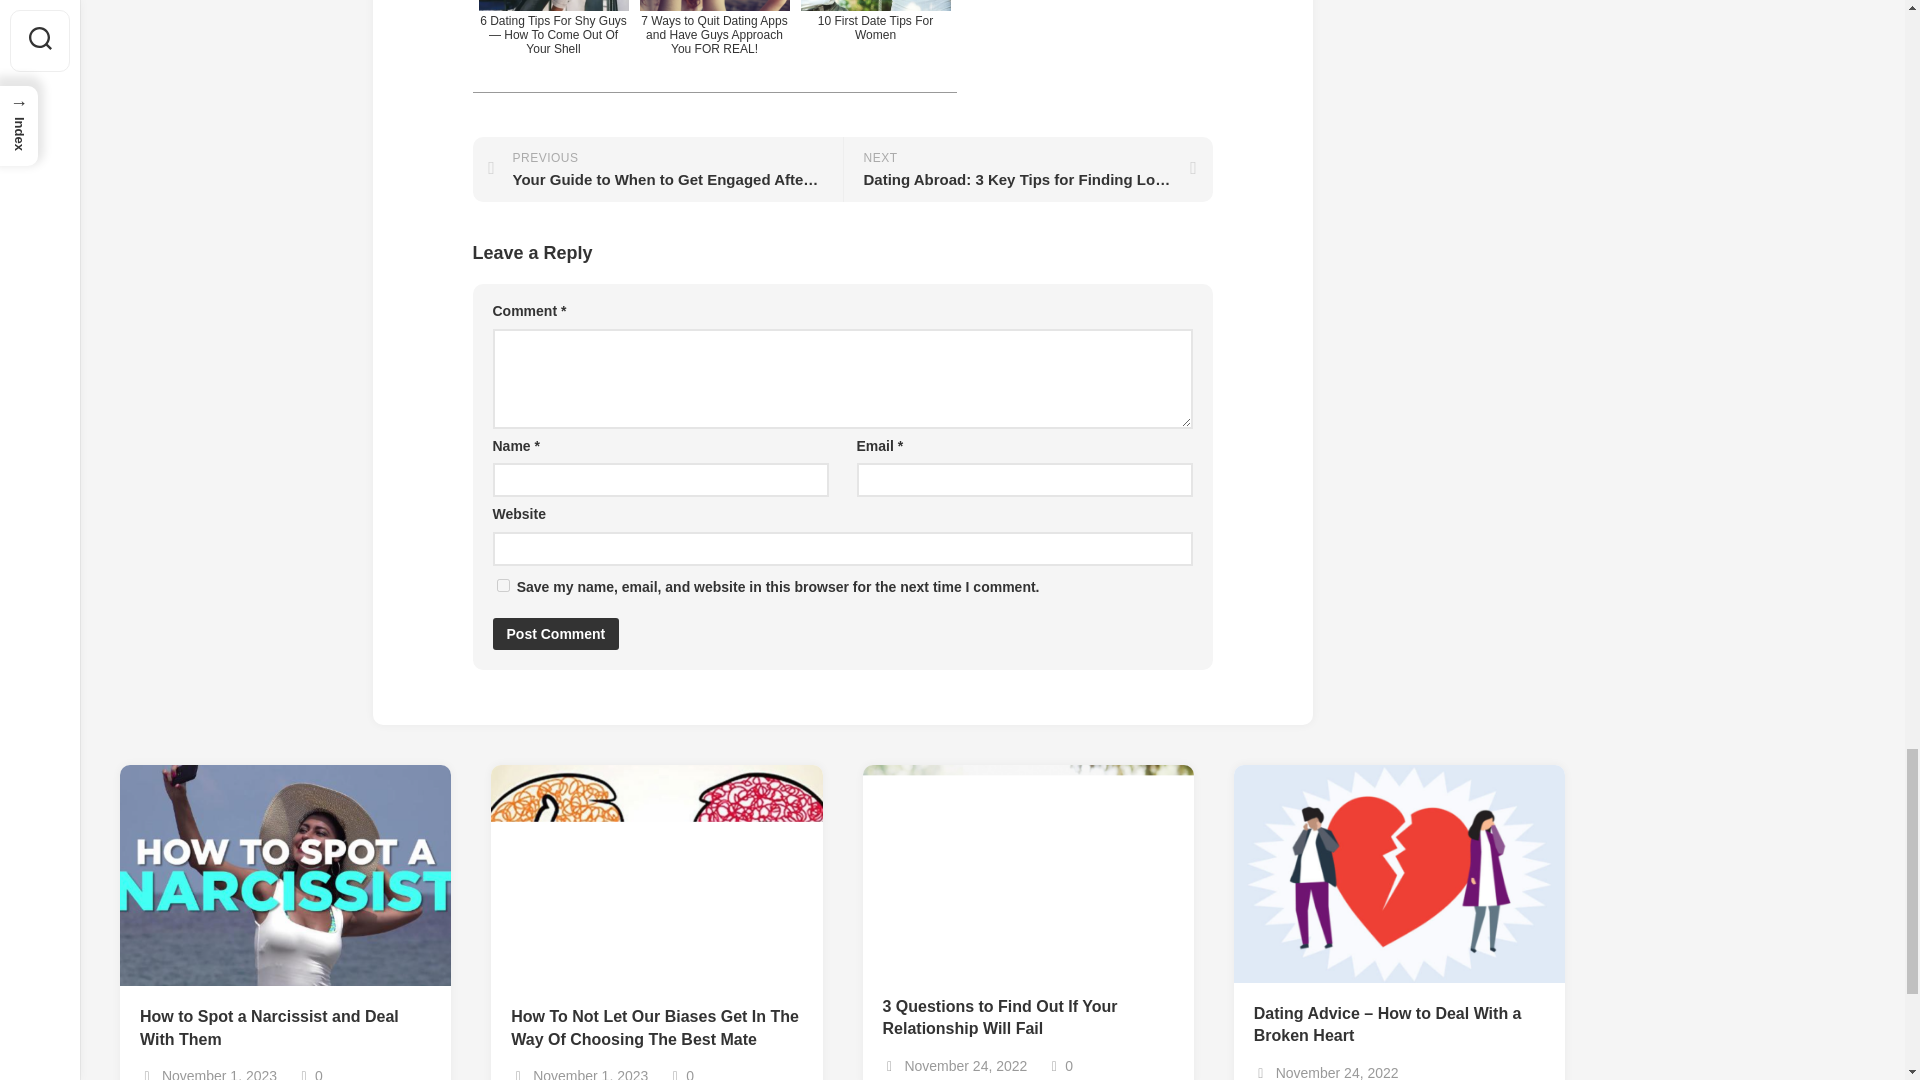 The image size is (1920, 1080). I want to click on 0, so click(310, 1074).